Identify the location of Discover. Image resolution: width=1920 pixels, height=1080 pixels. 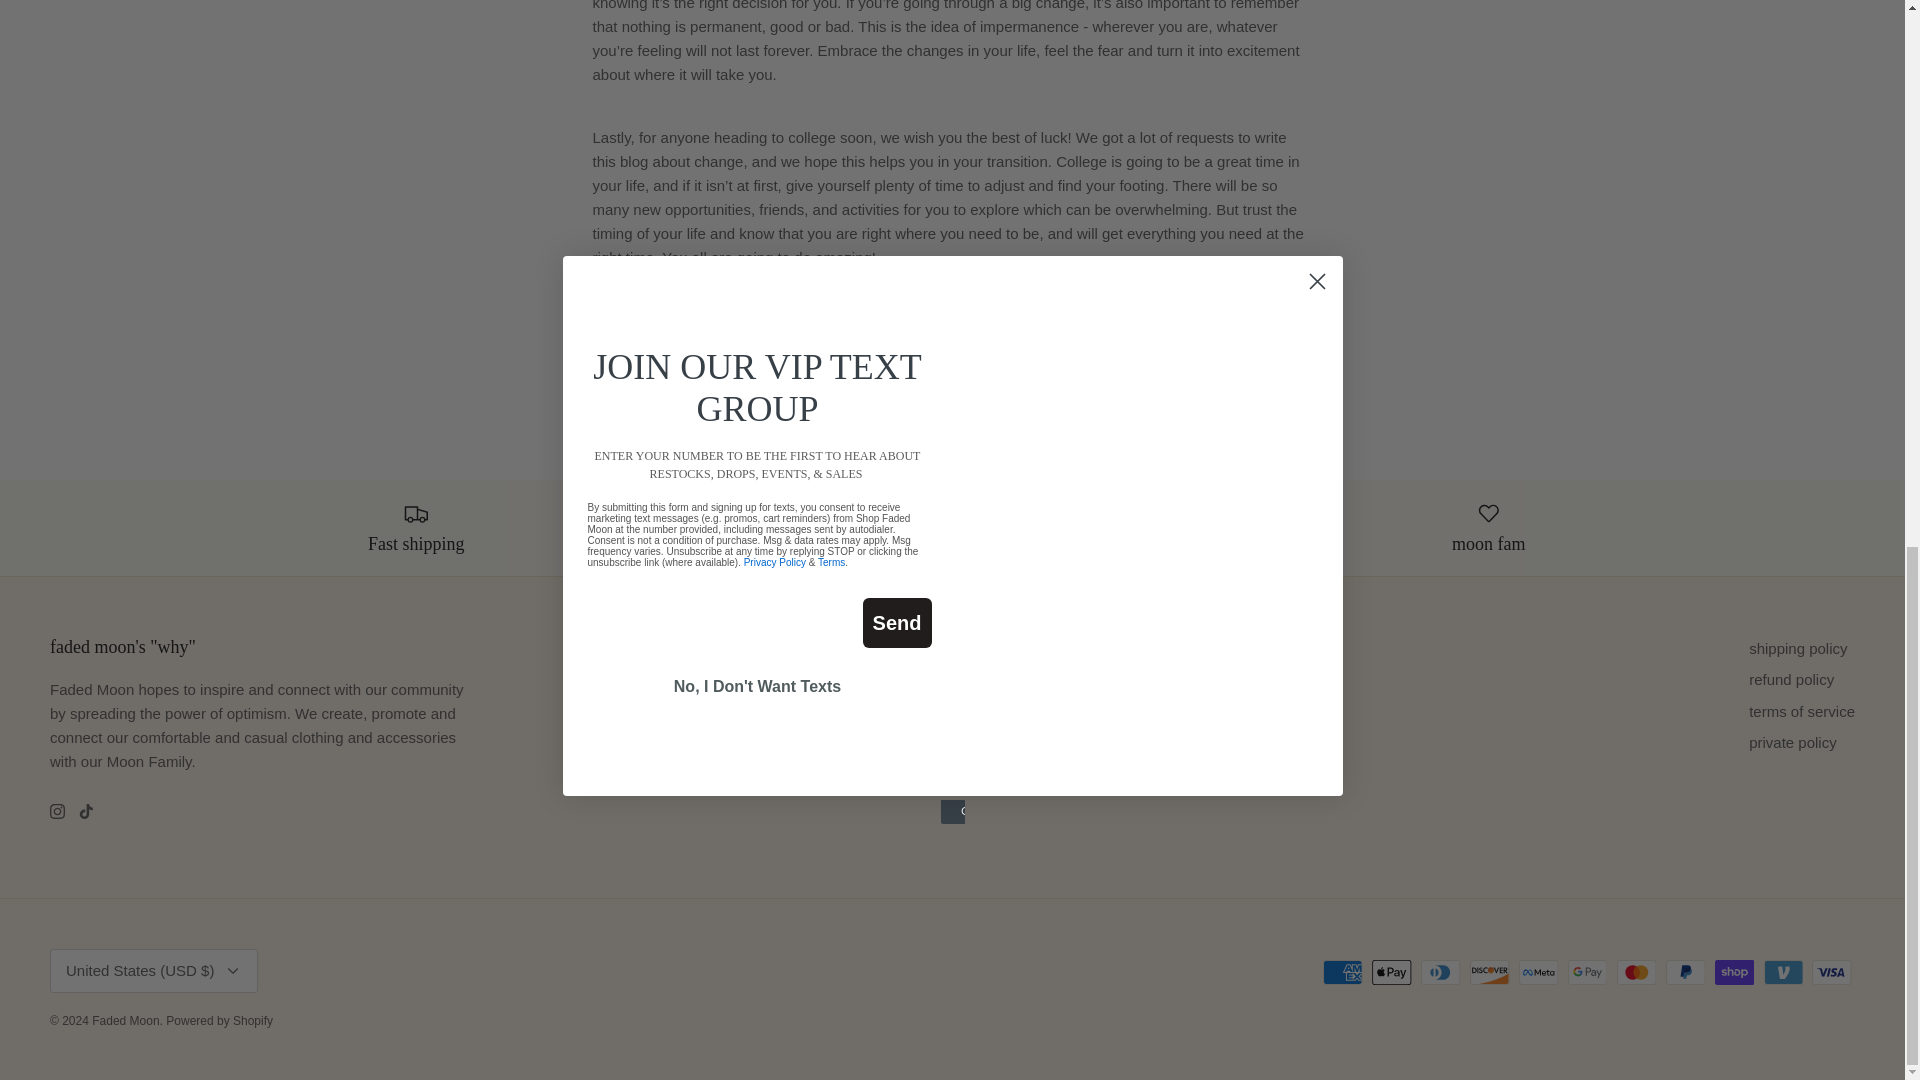
(1490, 972).